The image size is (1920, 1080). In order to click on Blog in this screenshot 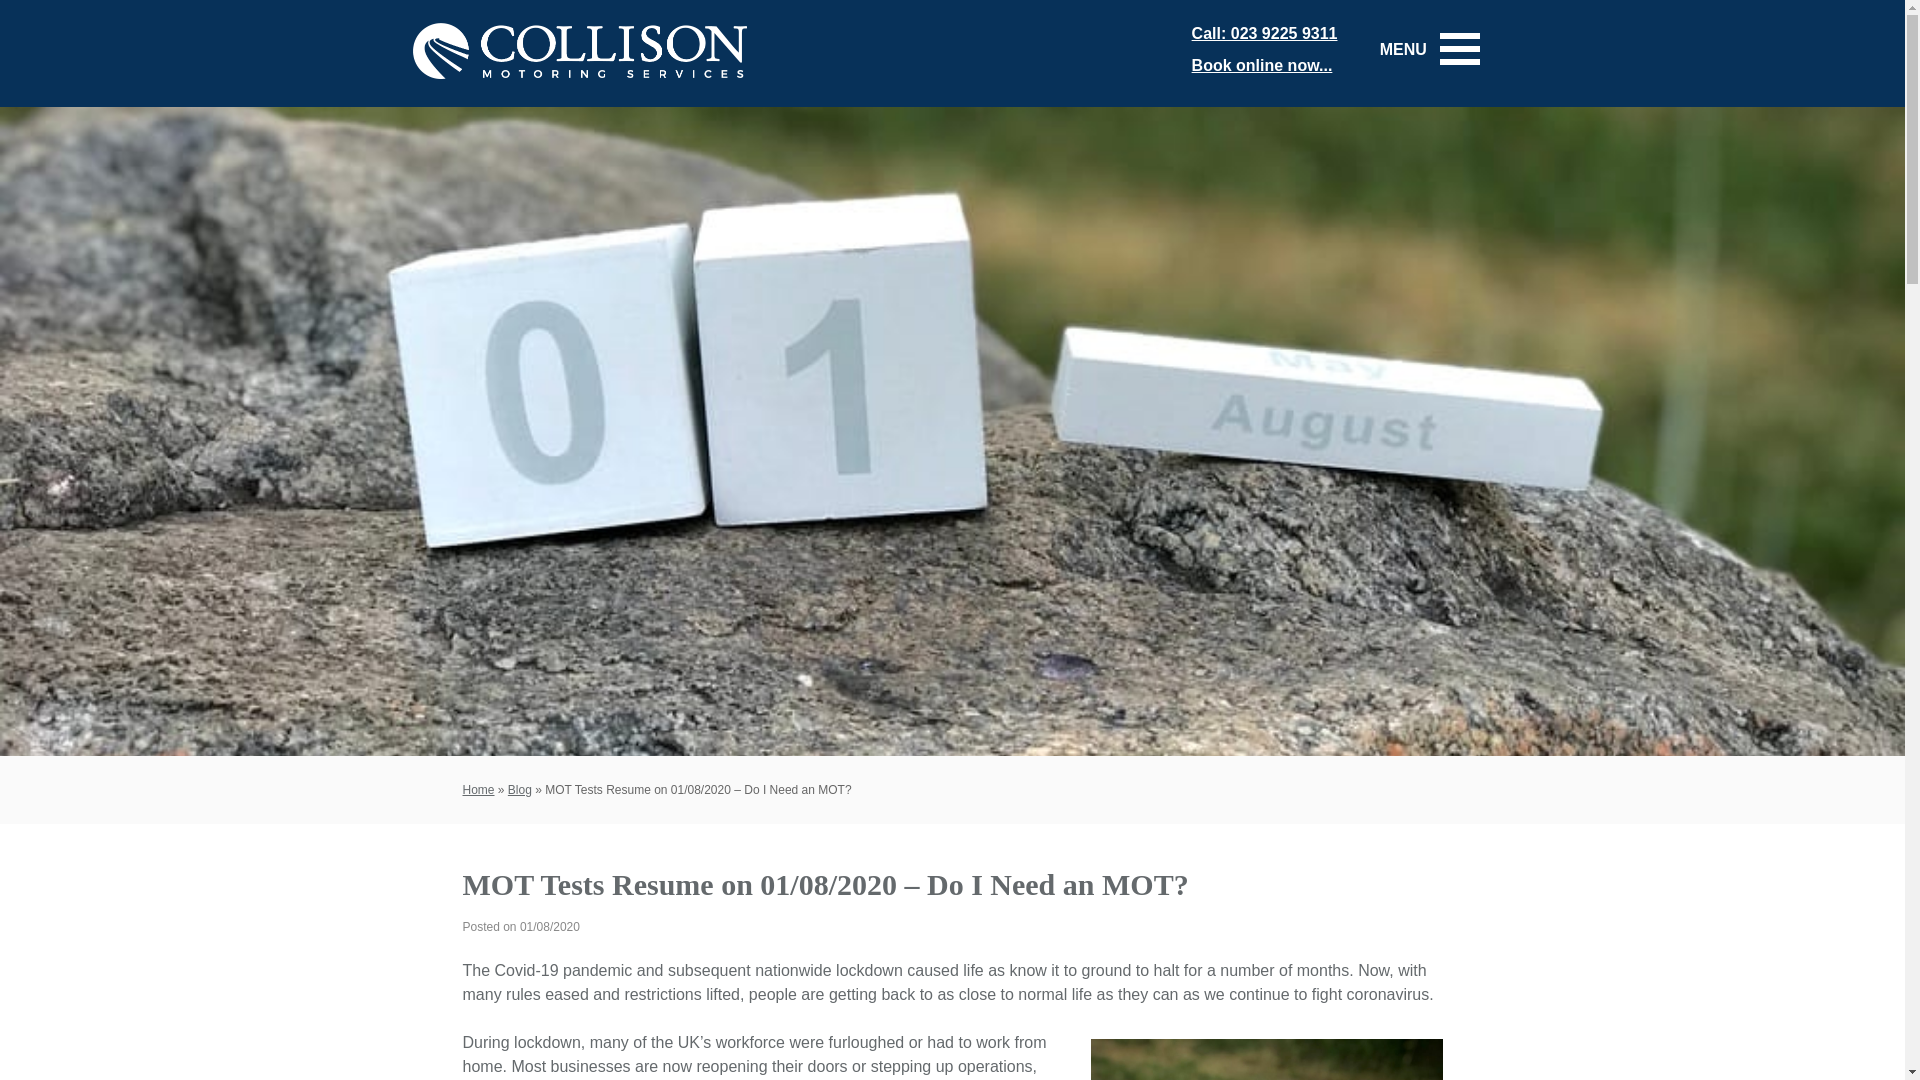, I will do `click(520, 790)`.